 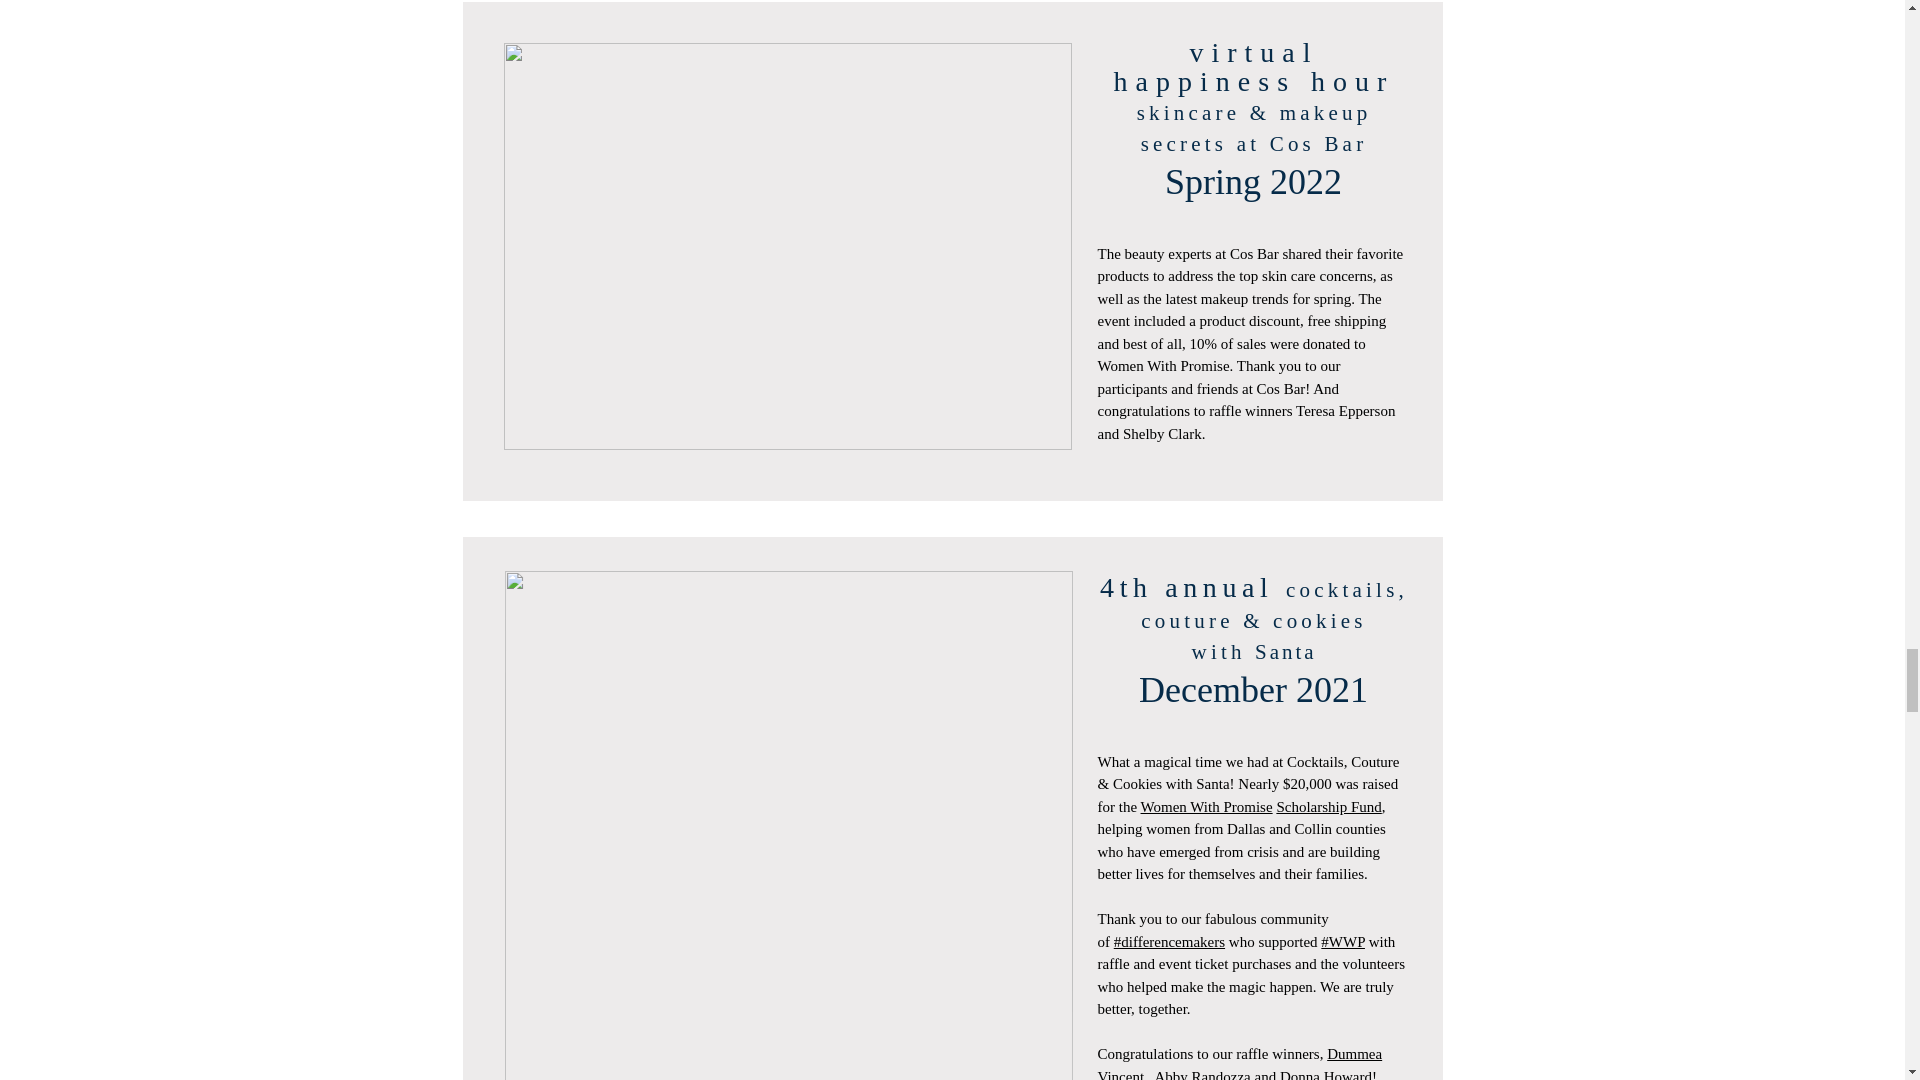 I want to click on Scholarship Fund, so click(x=1328, y=806).